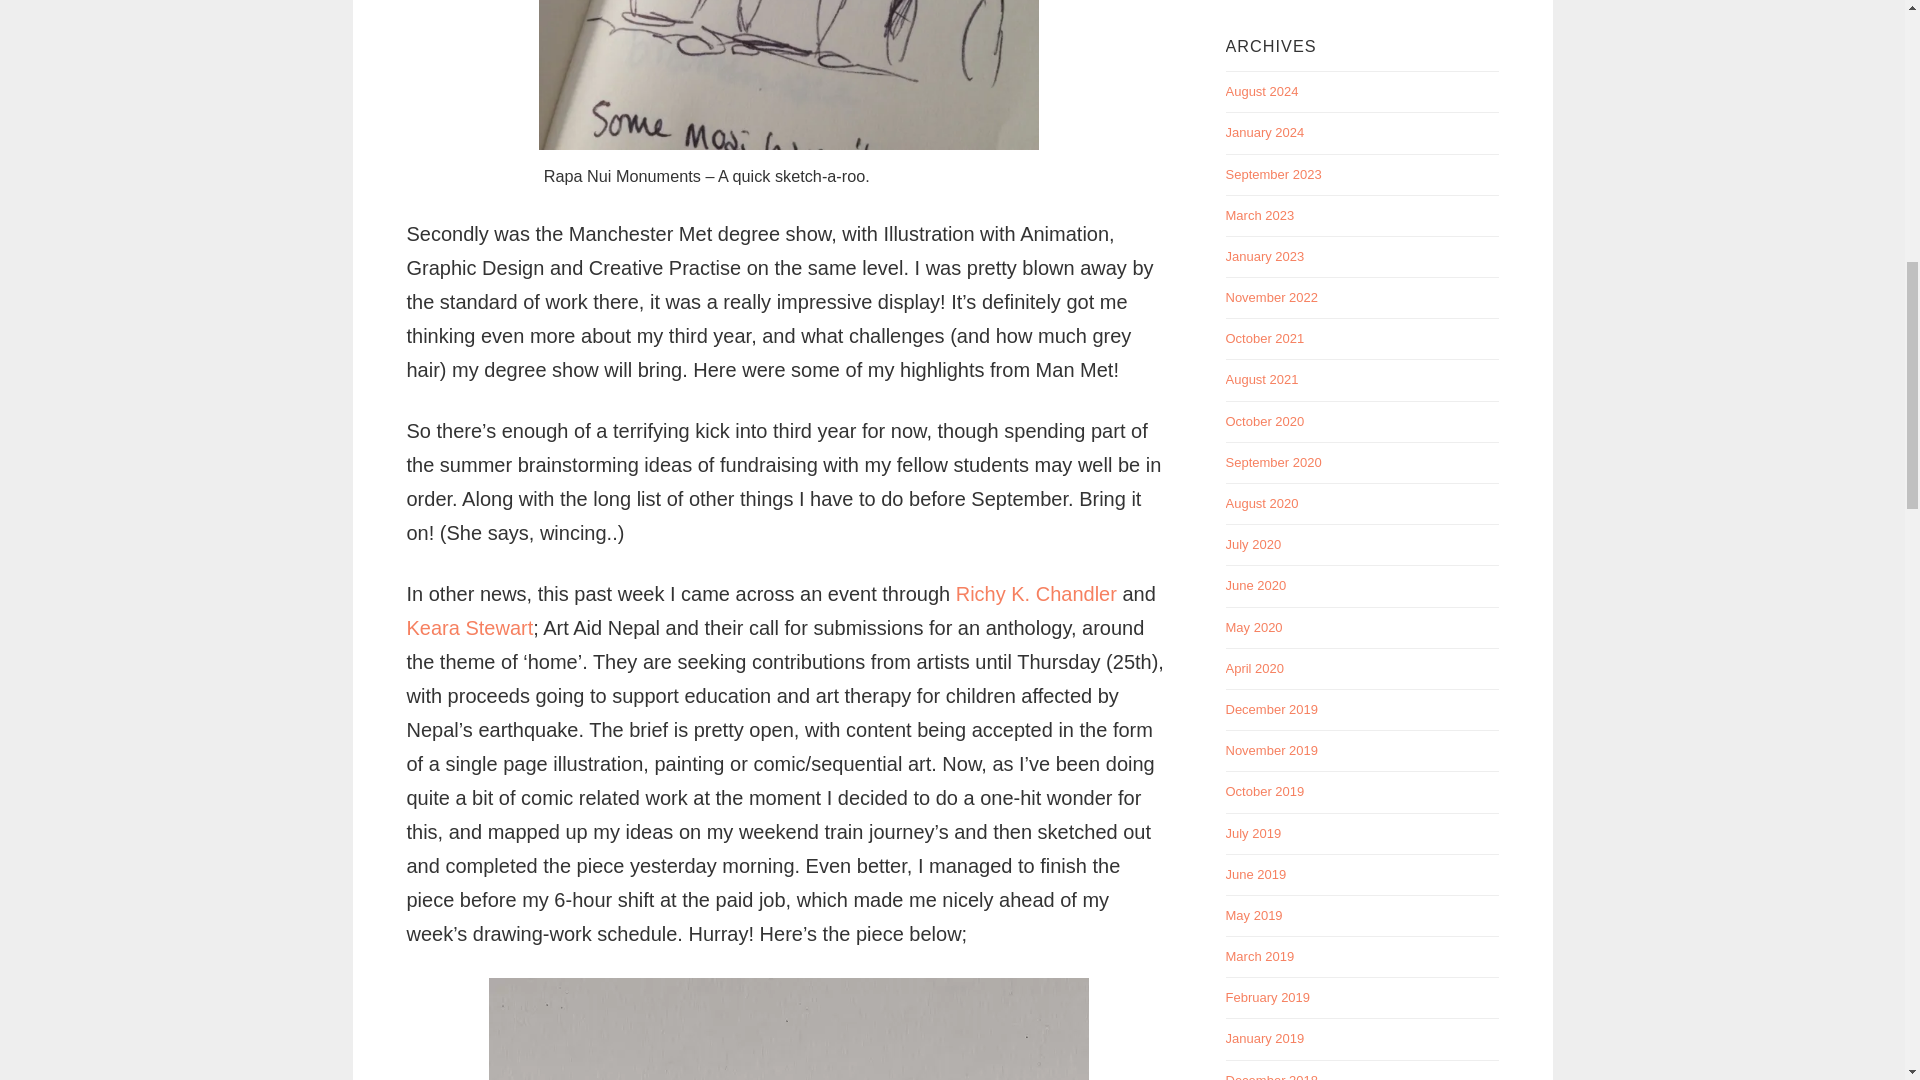  I want to click on Richy K. Chandler, so click(1036, 594).